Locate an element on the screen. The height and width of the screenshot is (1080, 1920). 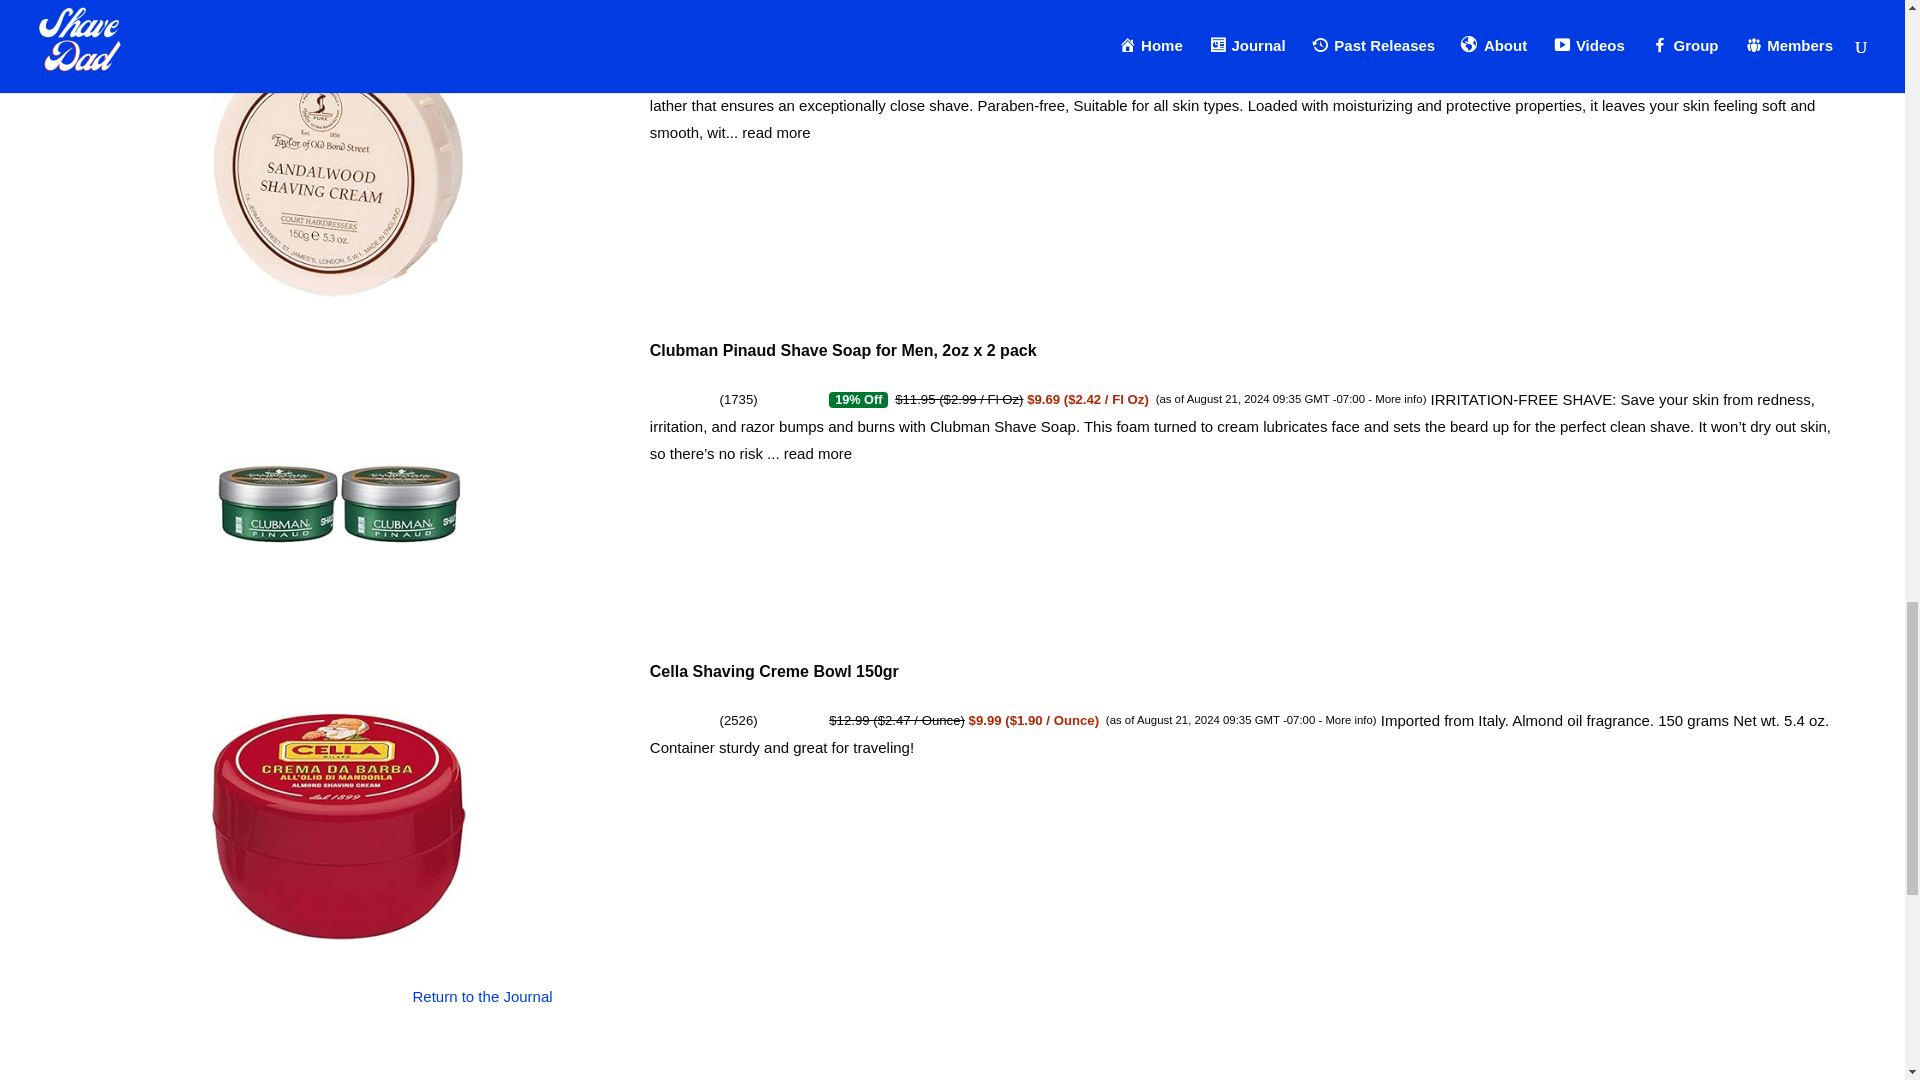
More info is located at coordinates (1348, 719).